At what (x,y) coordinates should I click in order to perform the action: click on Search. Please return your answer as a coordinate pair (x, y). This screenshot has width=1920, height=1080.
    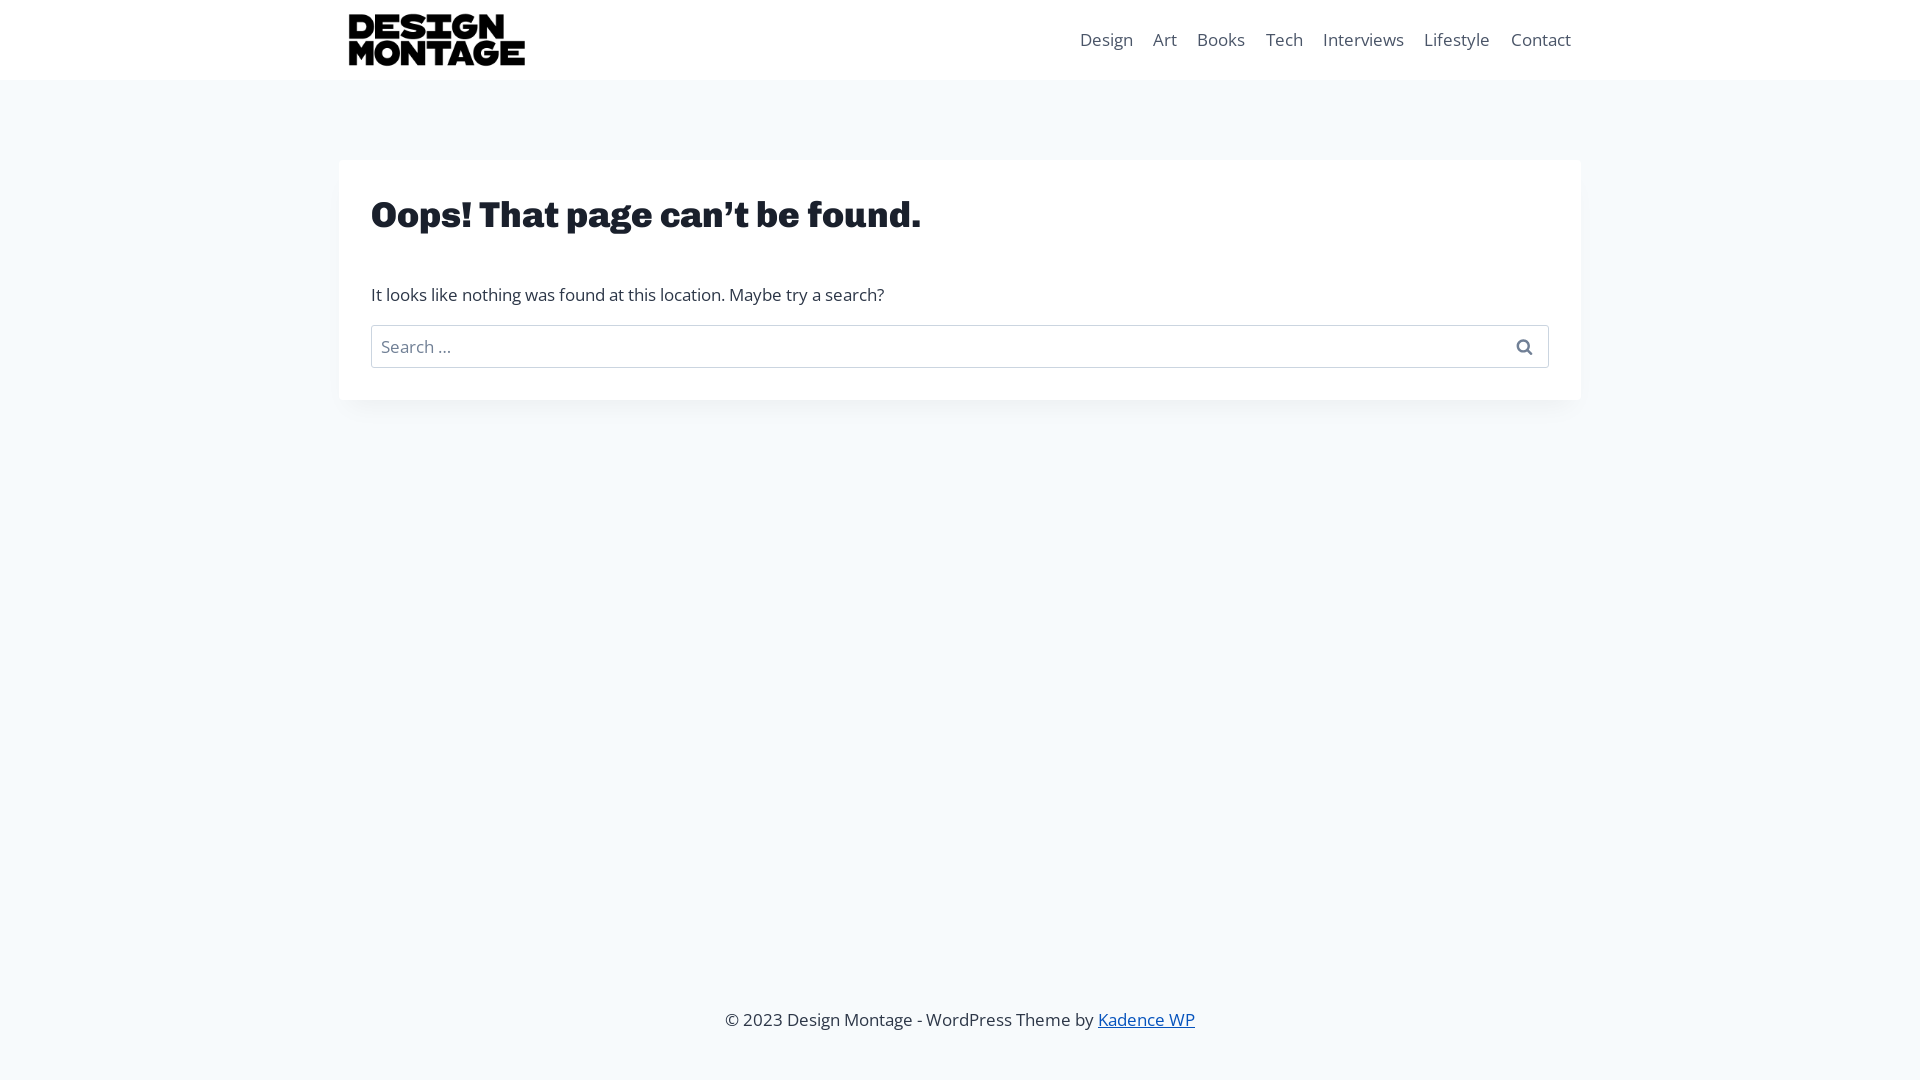
    Looking at the image, I should click on (1524, 346).